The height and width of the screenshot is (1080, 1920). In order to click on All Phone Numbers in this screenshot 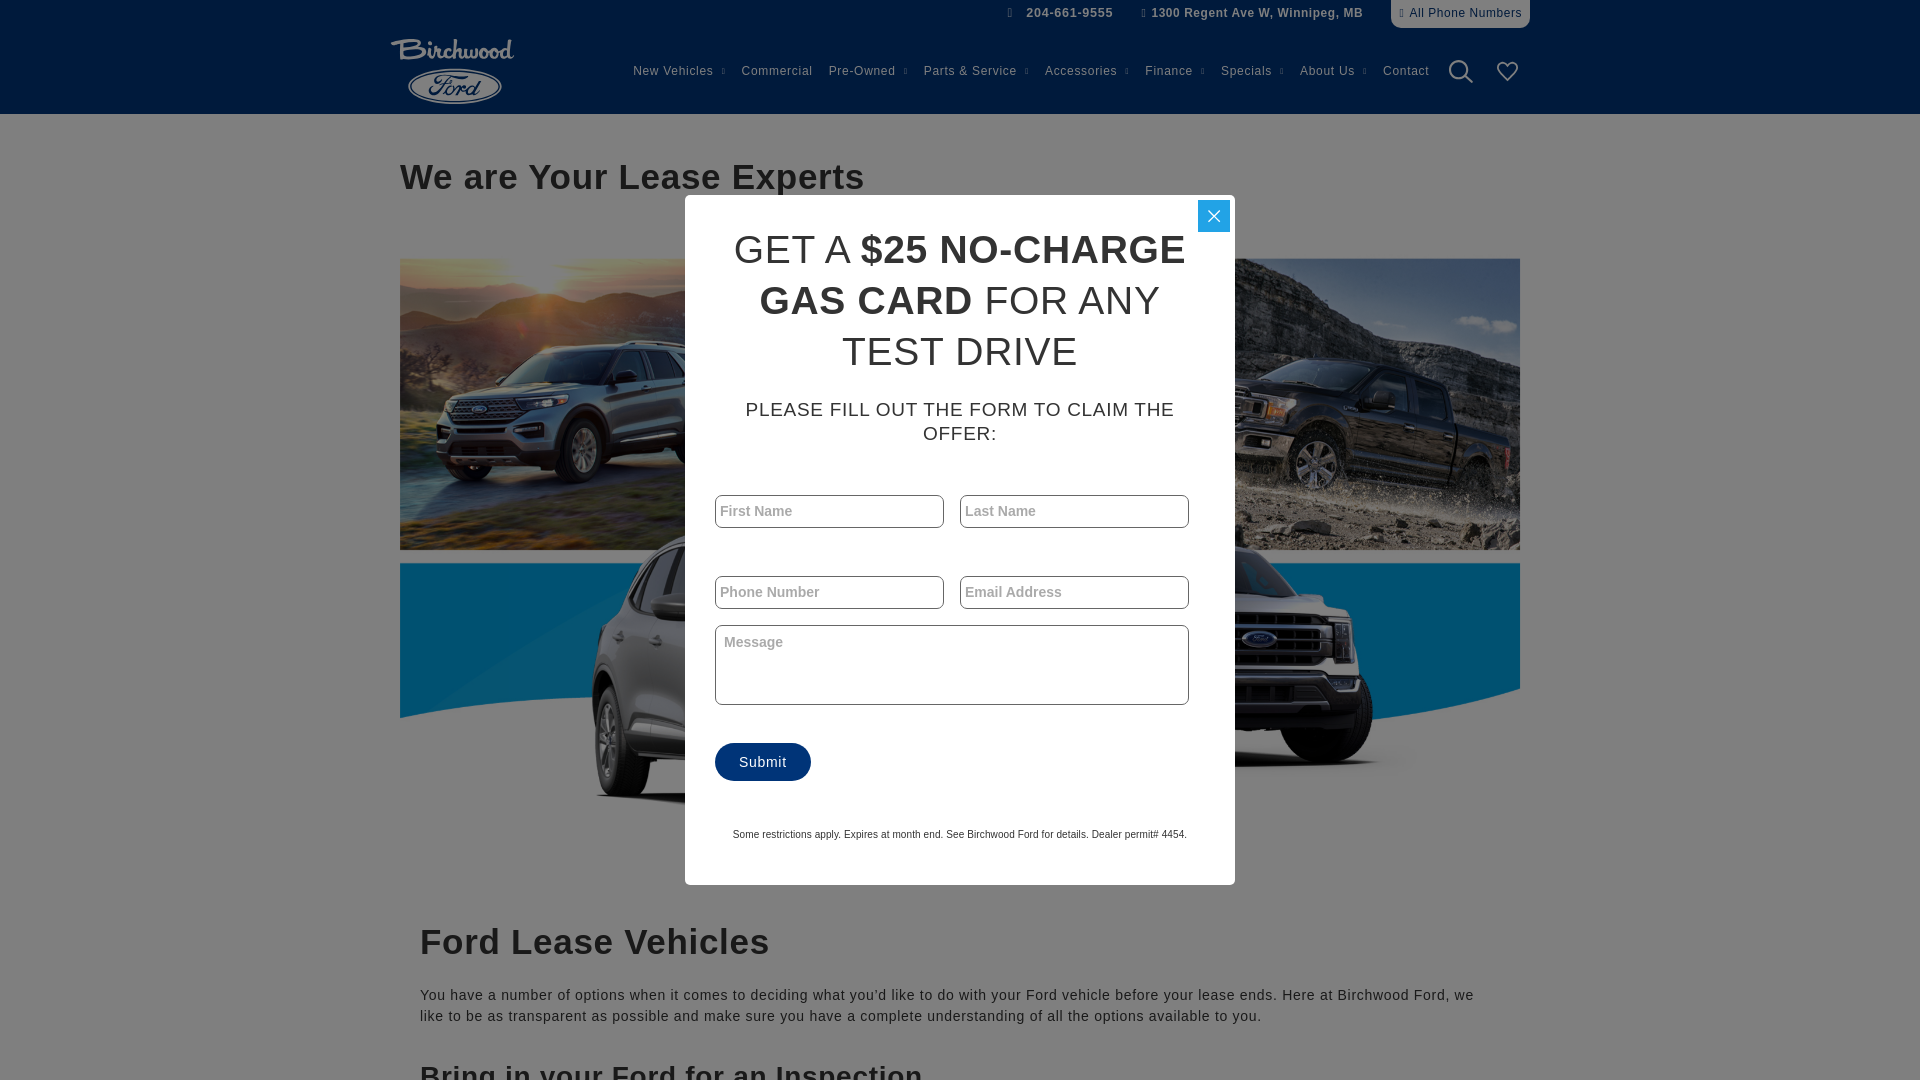, I will do `click(1460, 14)`.